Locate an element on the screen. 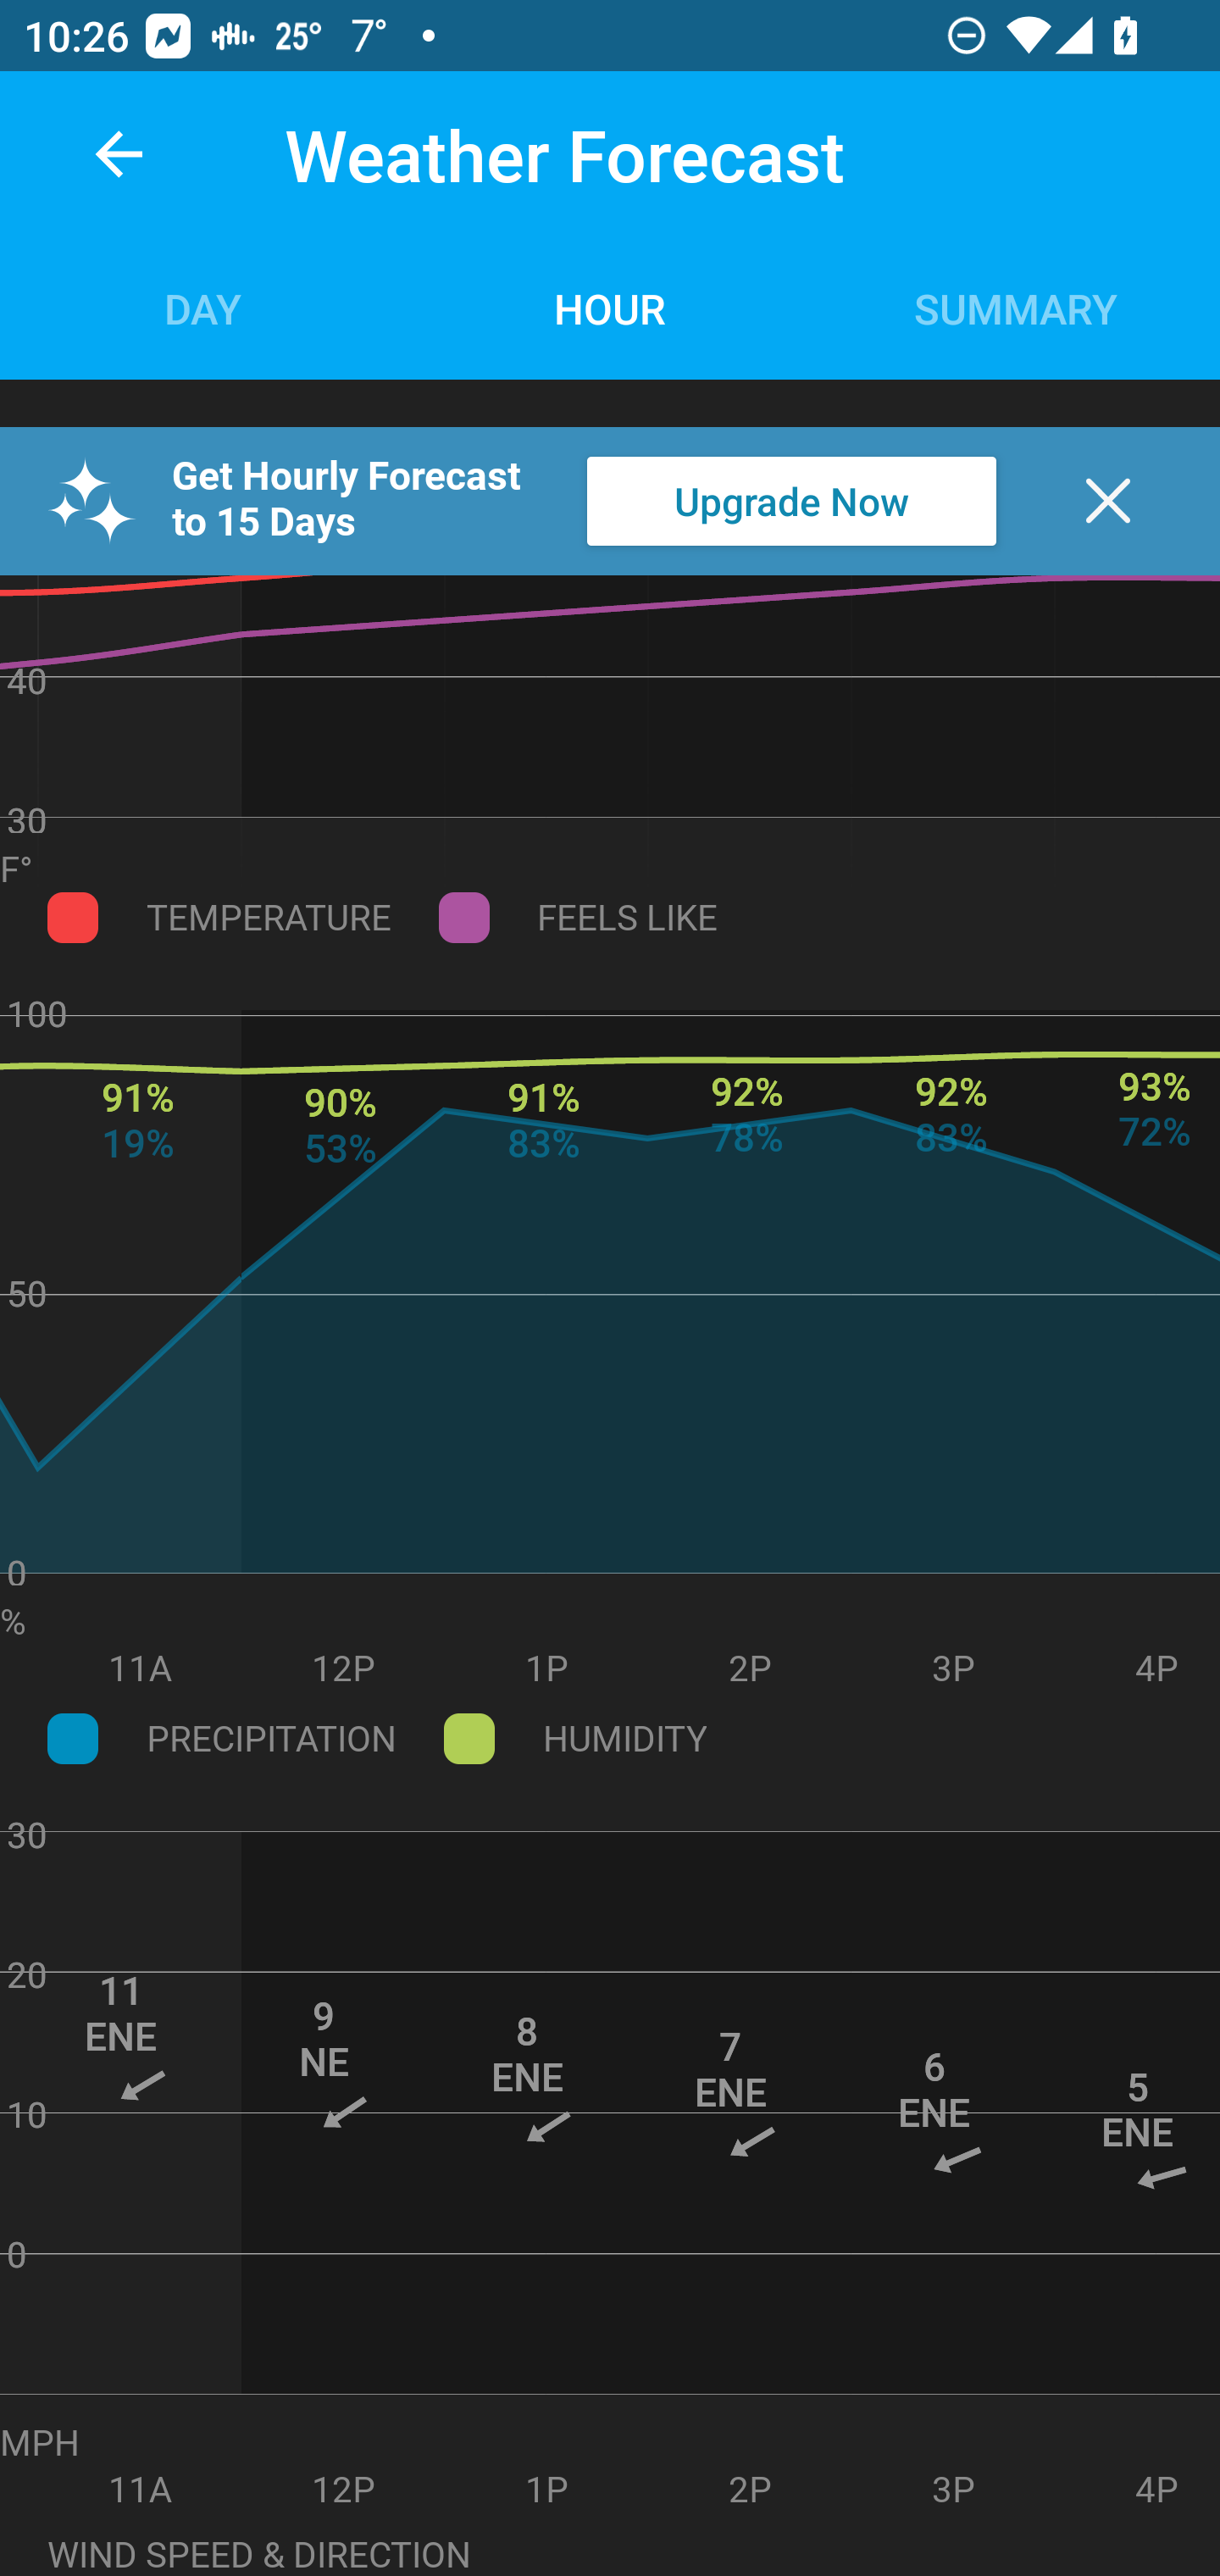  back is located at coordinates (119, 154).